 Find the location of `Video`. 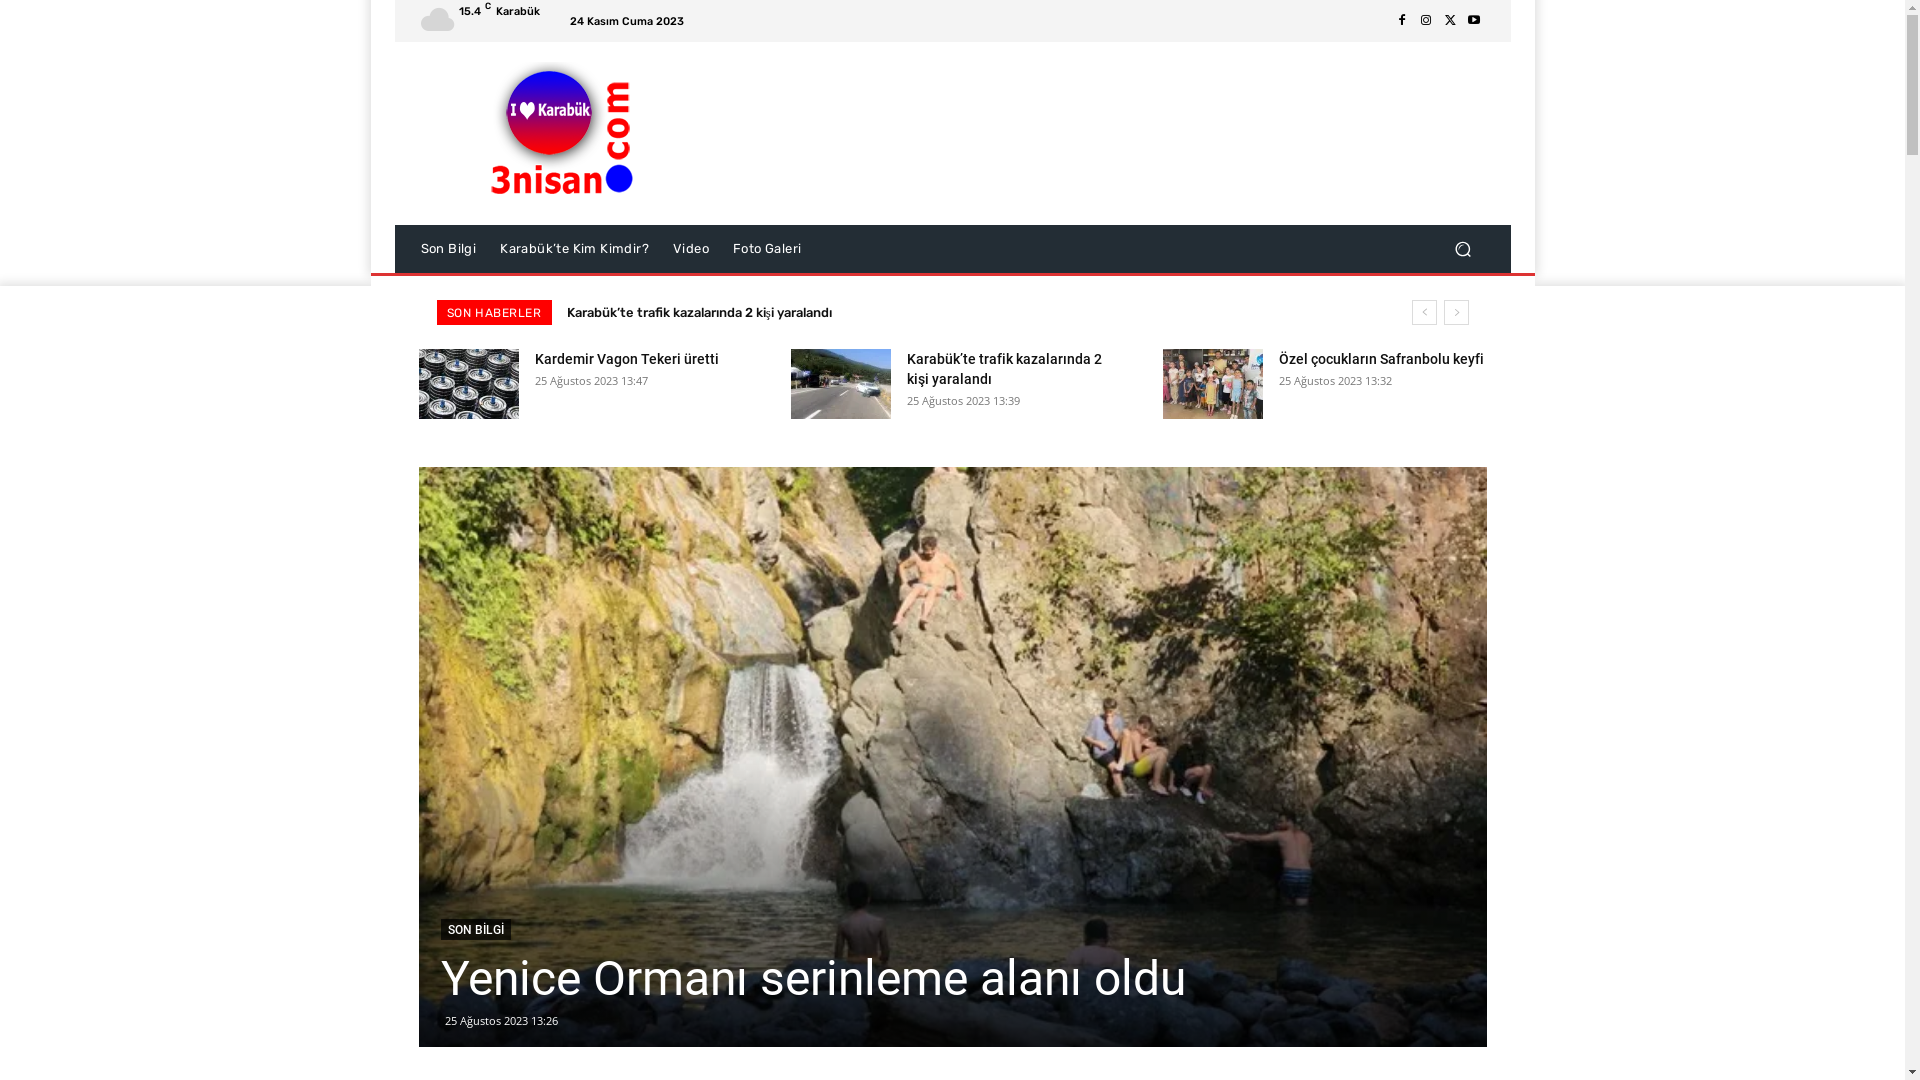

Video is located at coordinates (691, 249).